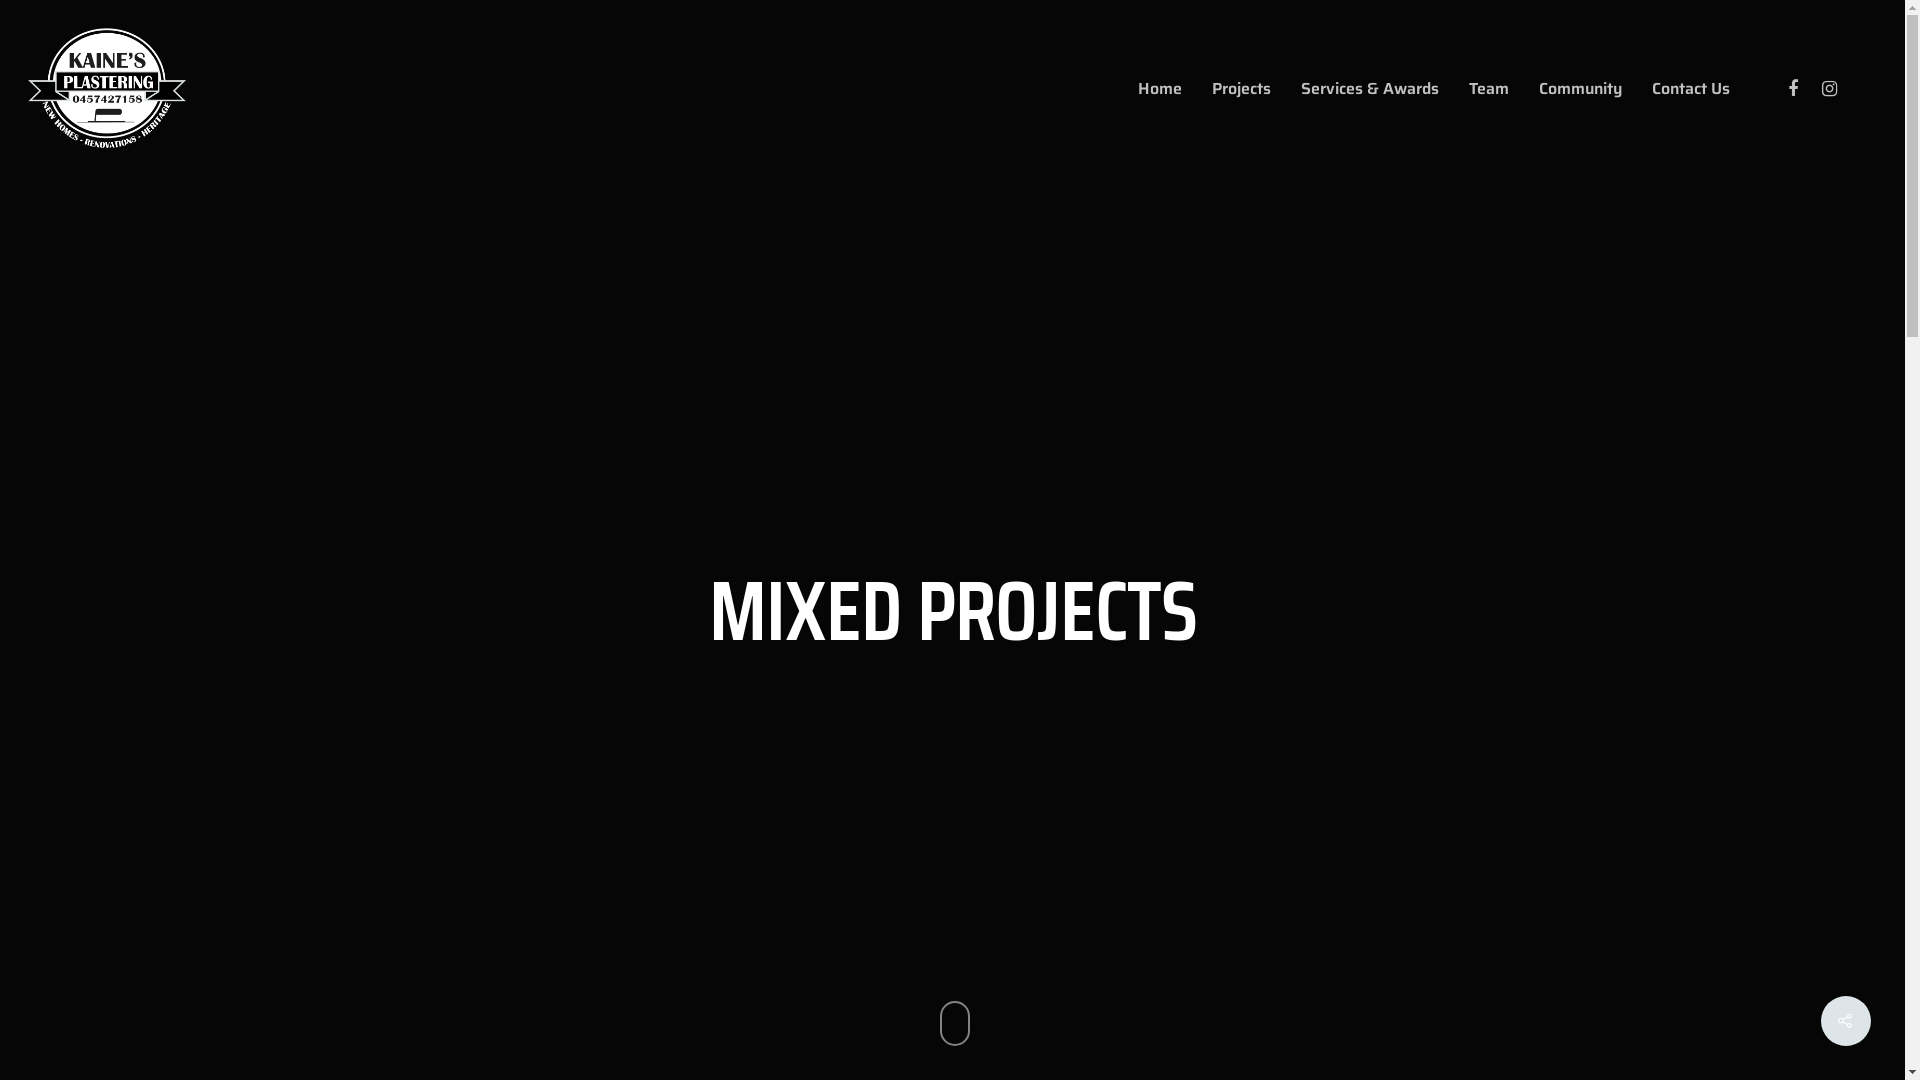 The height and width of the screenshot is (1080, 1920). Describe the element at coordinates (1428, 831) in the screenshot. I see `admin@kainesplastering.com.au` at that location.